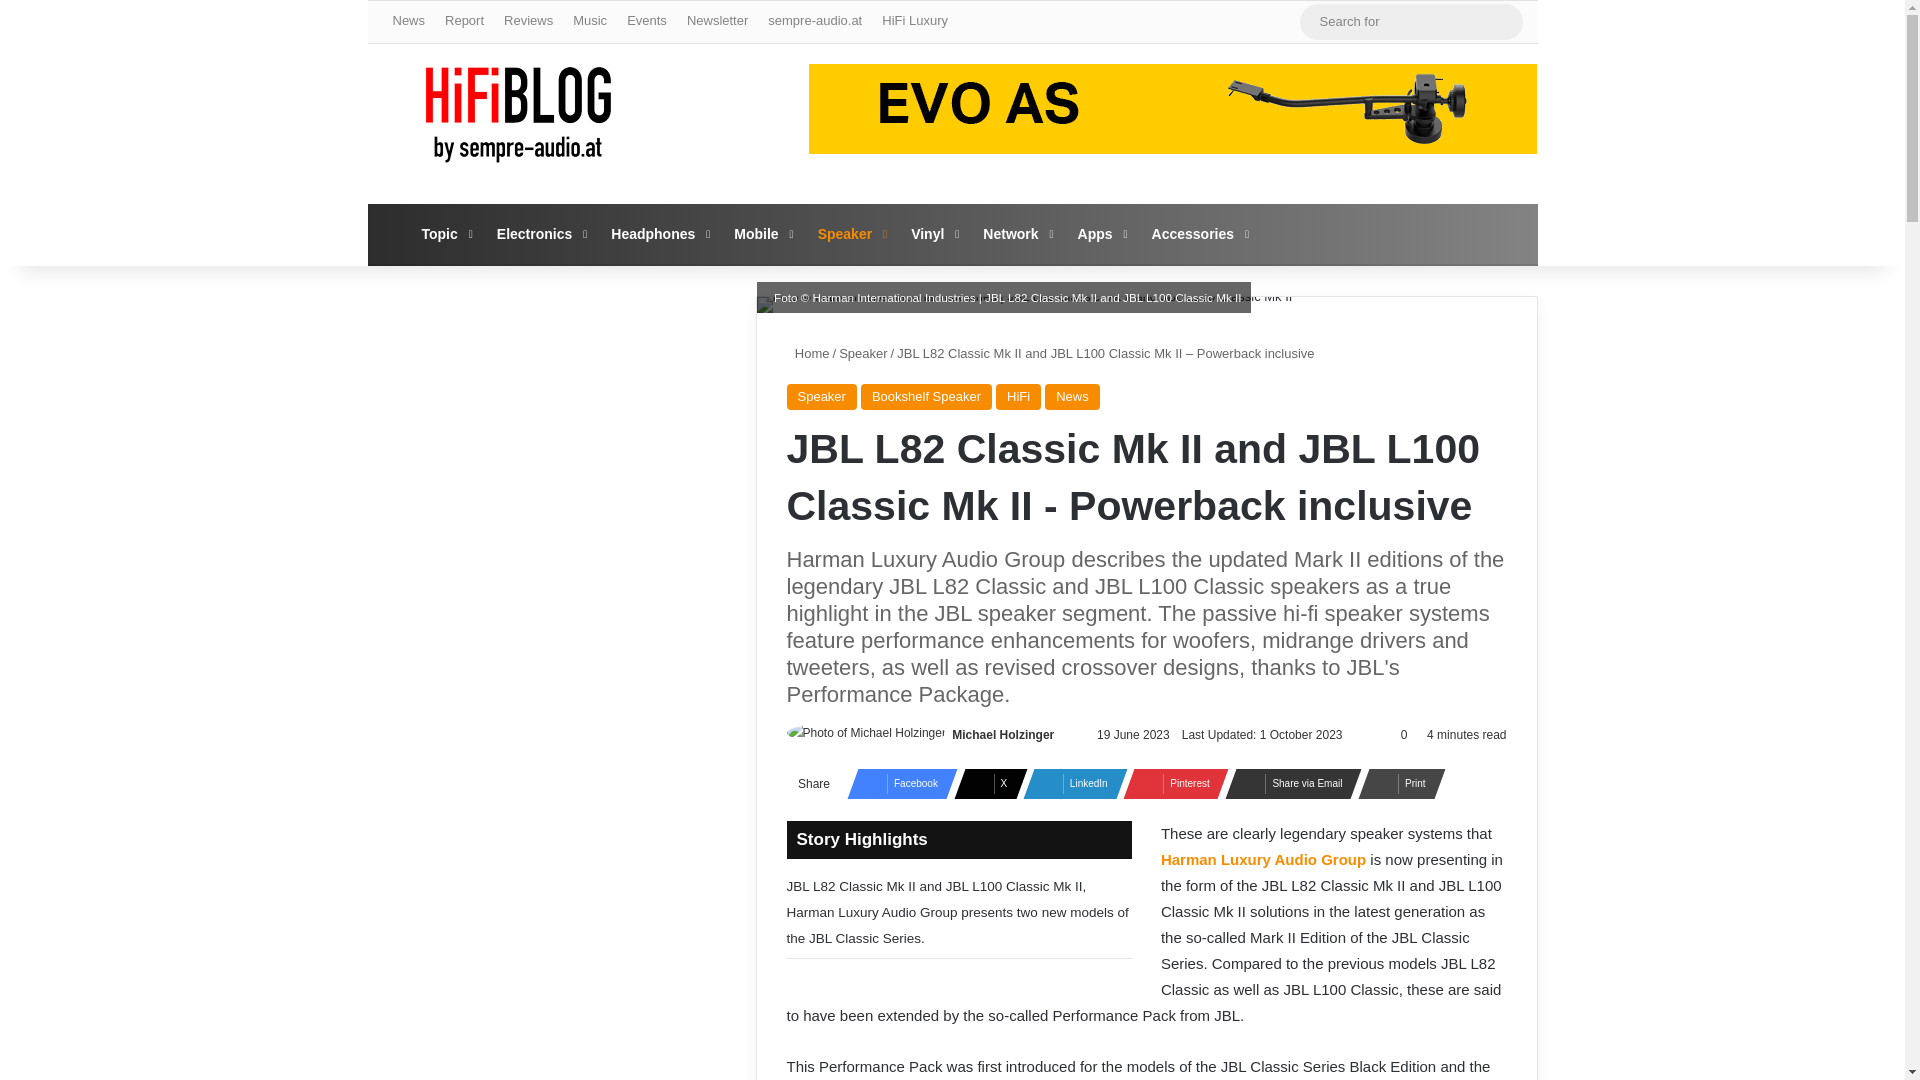 Image resolution: width=1920 pixels, height=1080 pixels. Describe the element at coordinates (445, 234) in the screenshot. I see `Topic` at that location.